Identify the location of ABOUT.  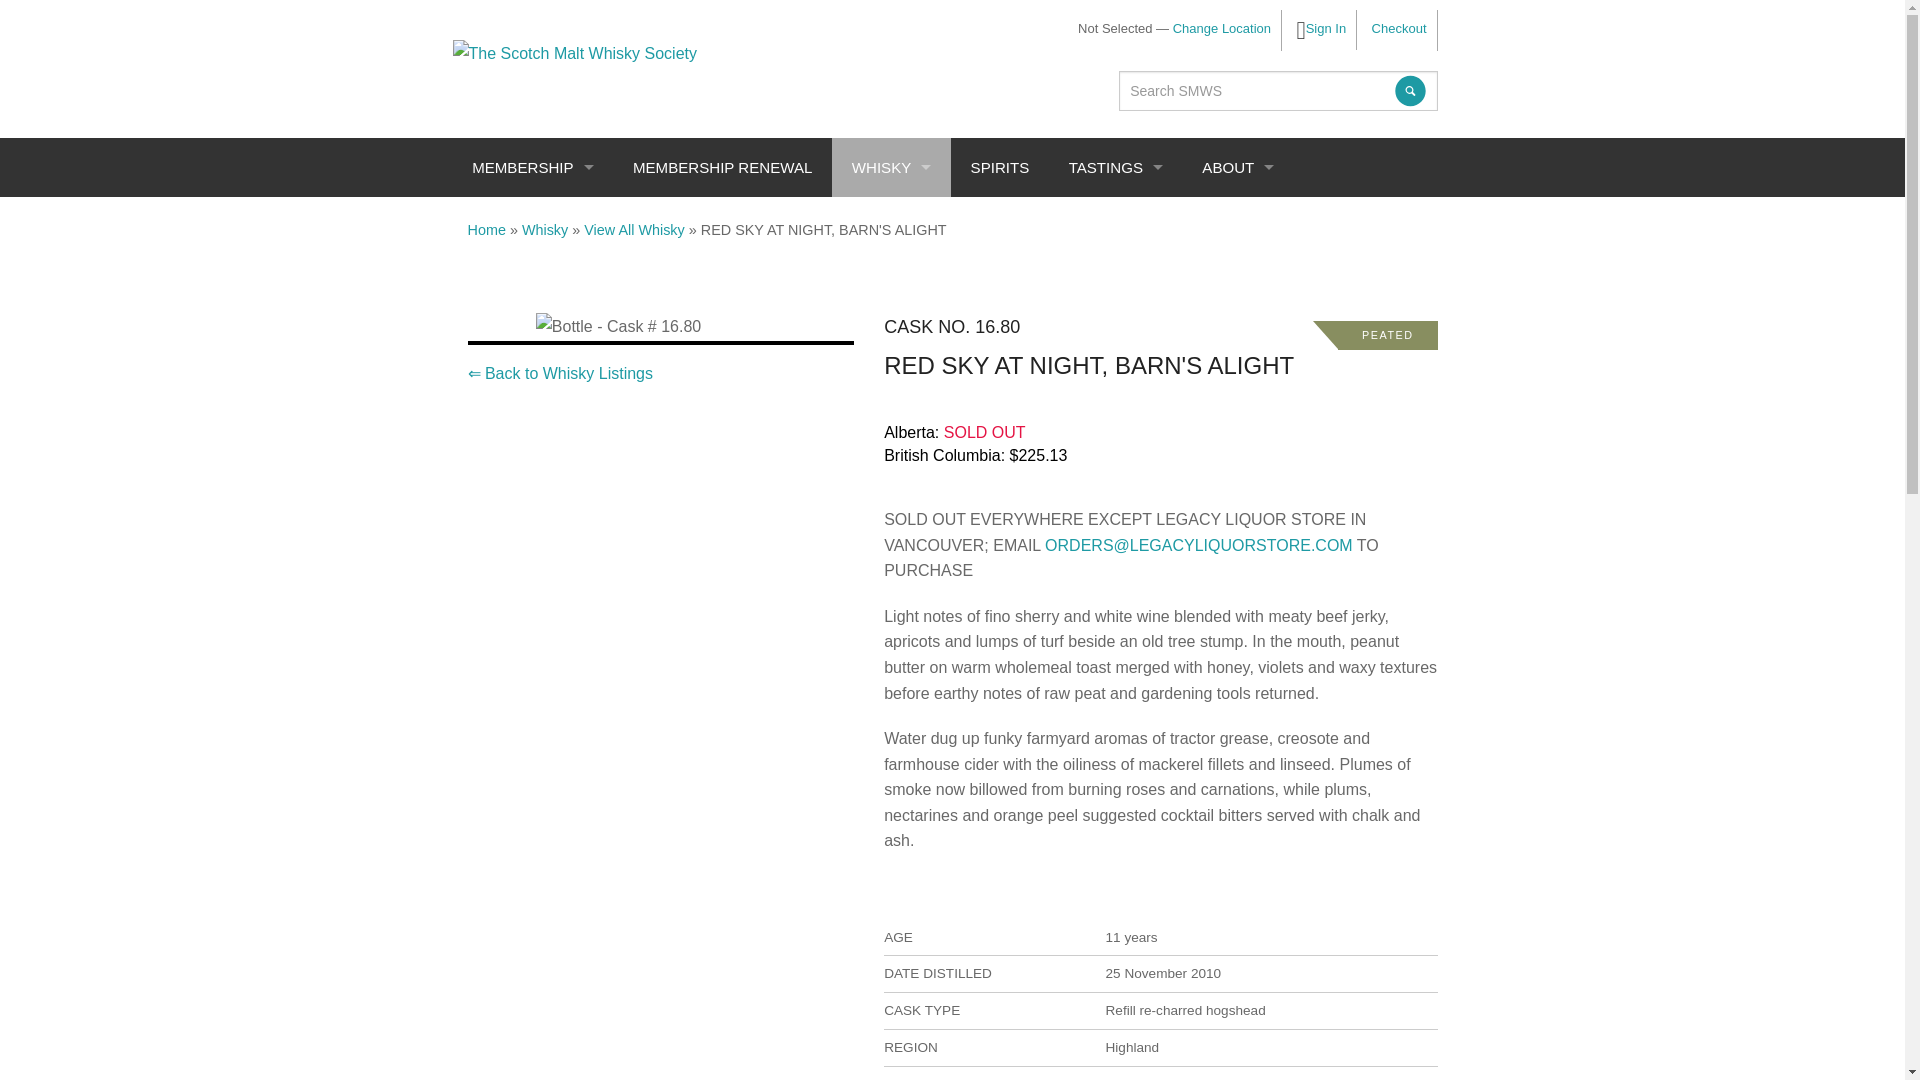
(1238, 167).